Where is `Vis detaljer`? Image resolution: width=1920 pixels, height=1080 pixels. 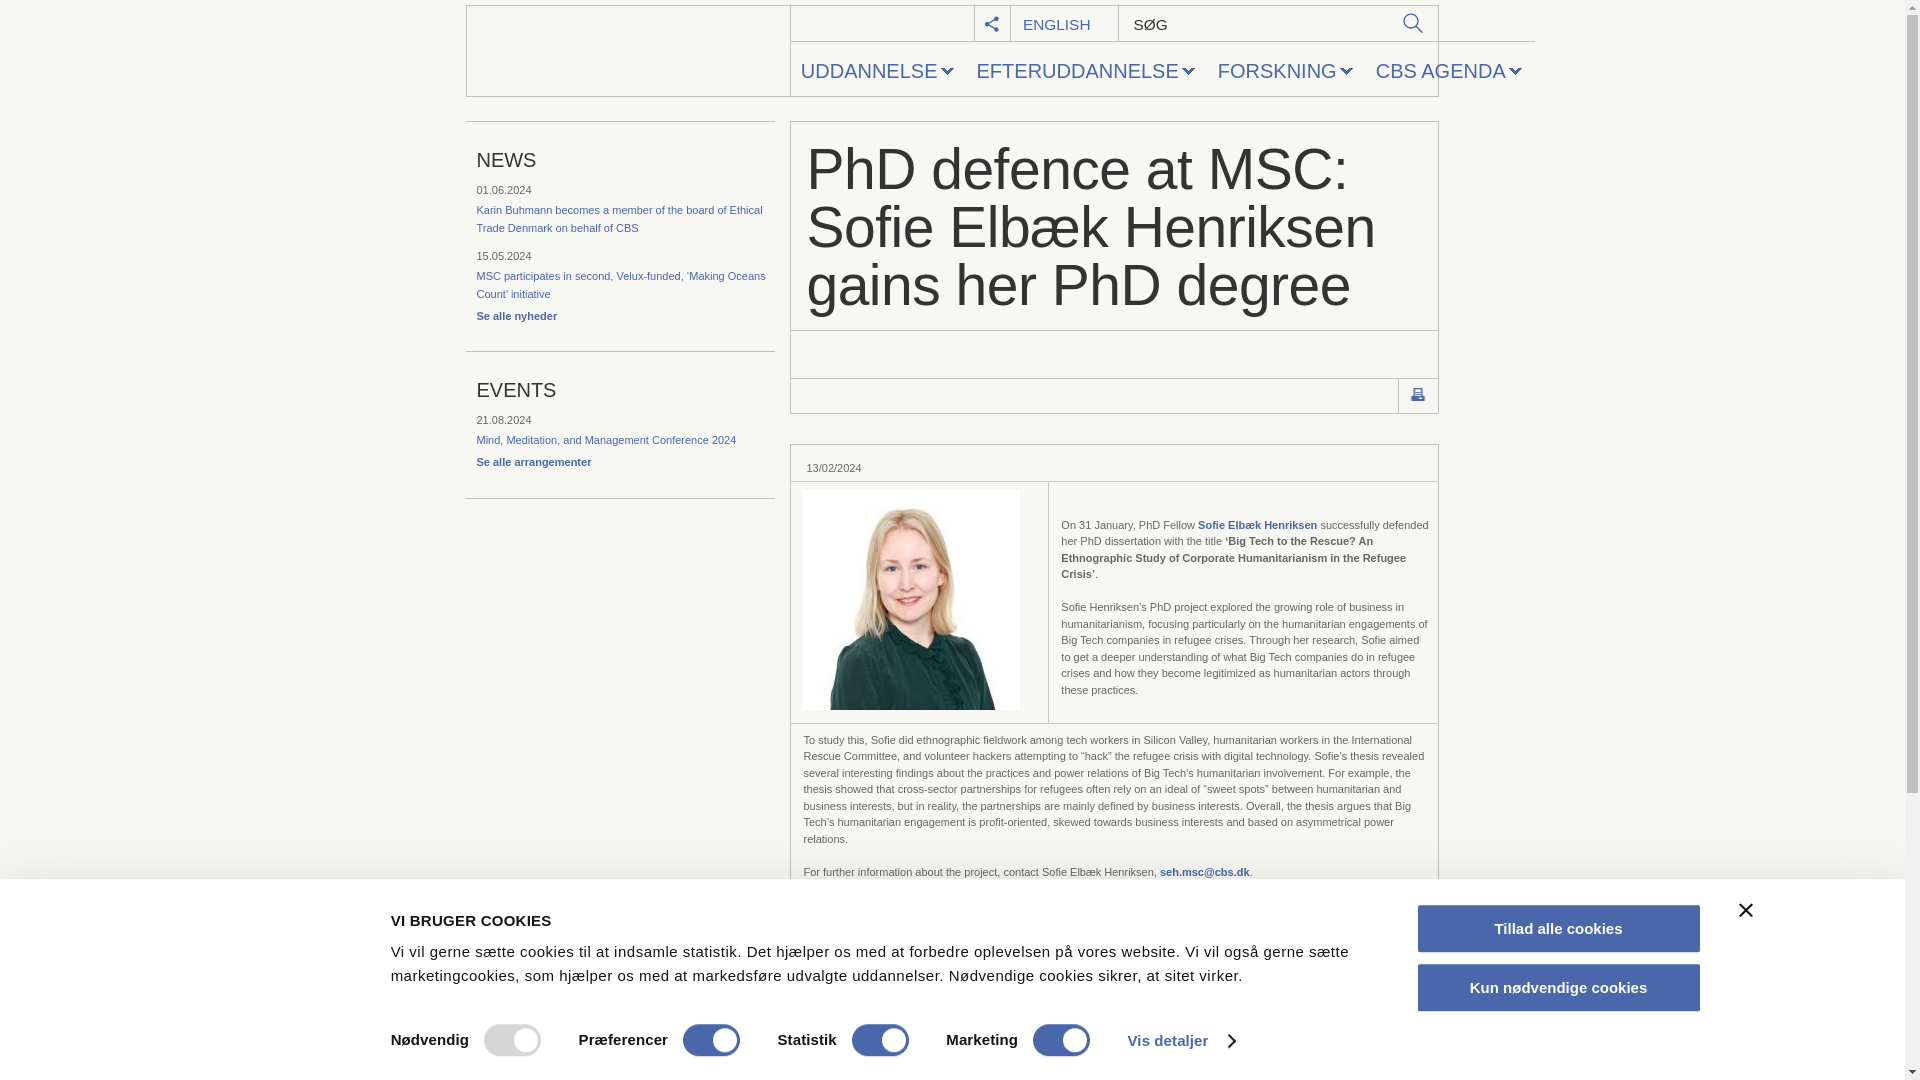 Vis detaljer is located at coordinates (1181, 1041).